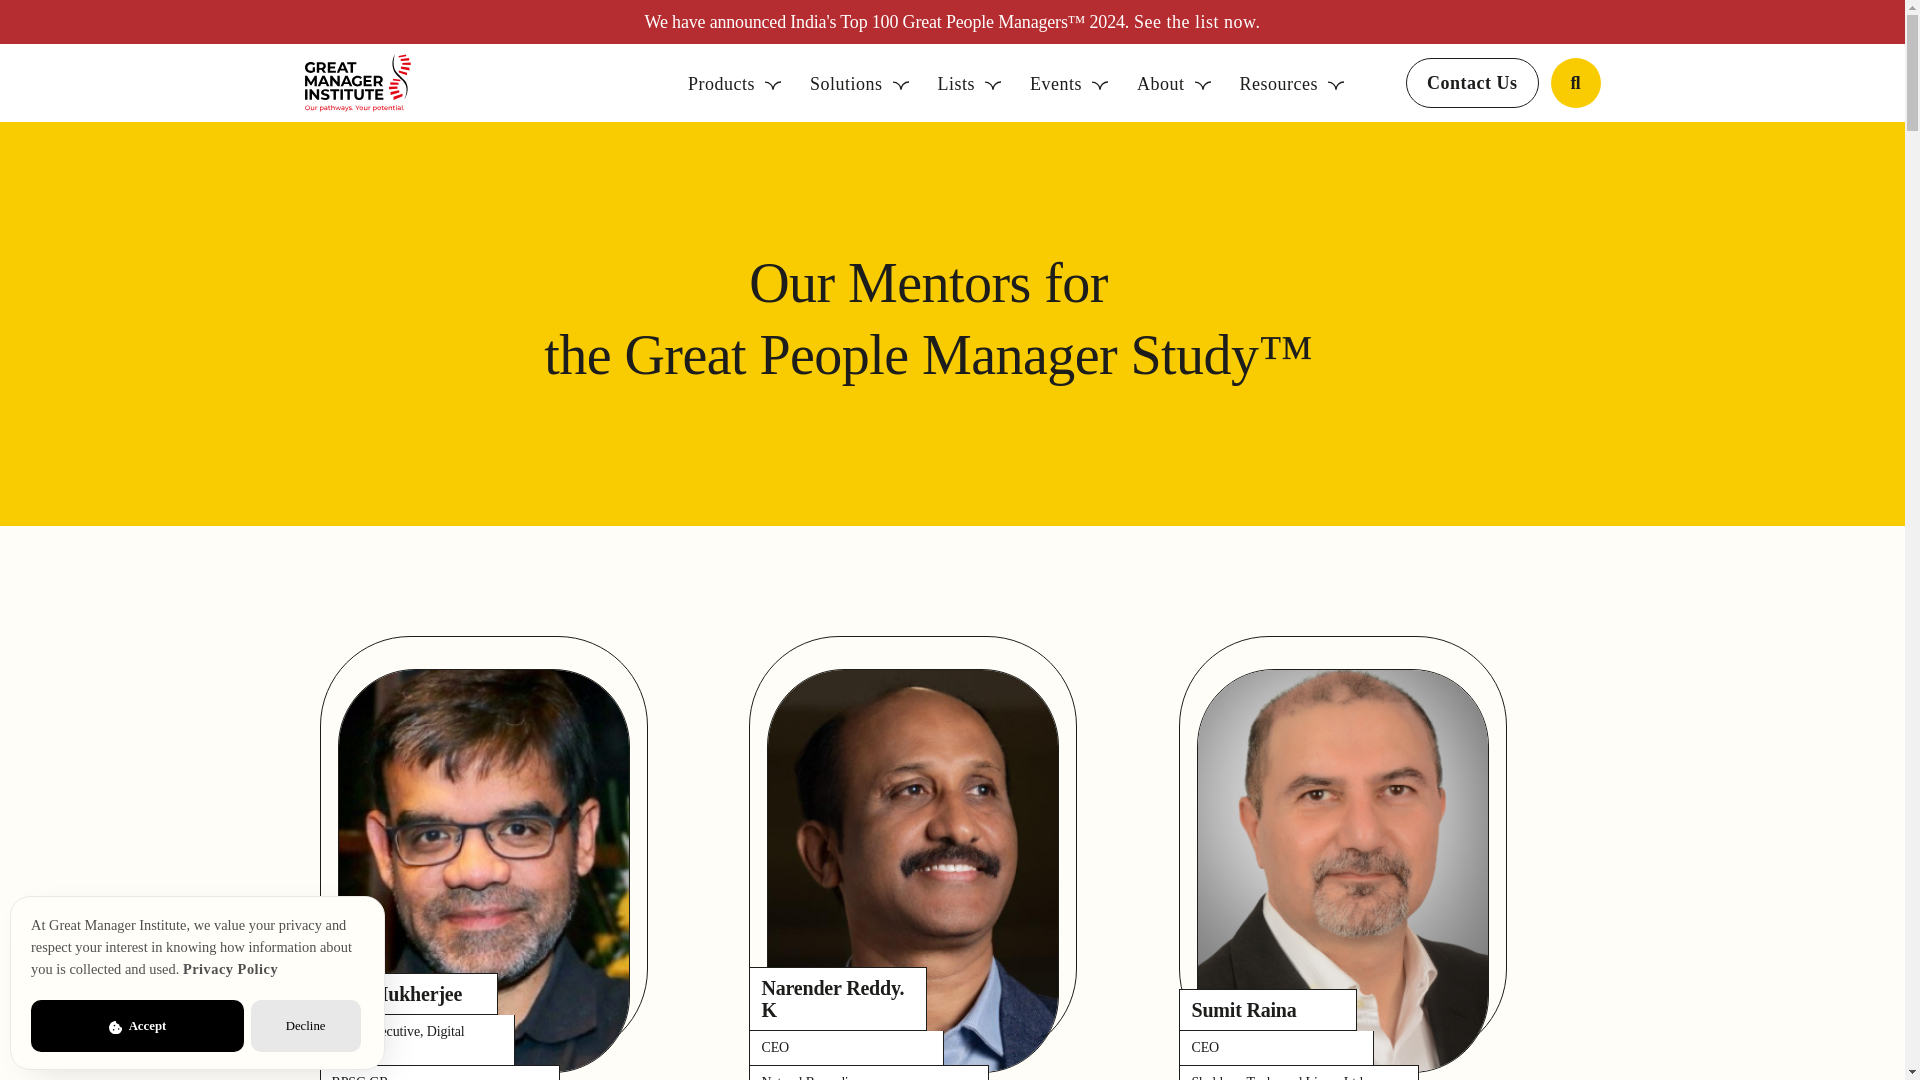 The width and height of the screenshot is (1920, 1080). I want to click on Lists, so click(1342, 1067).